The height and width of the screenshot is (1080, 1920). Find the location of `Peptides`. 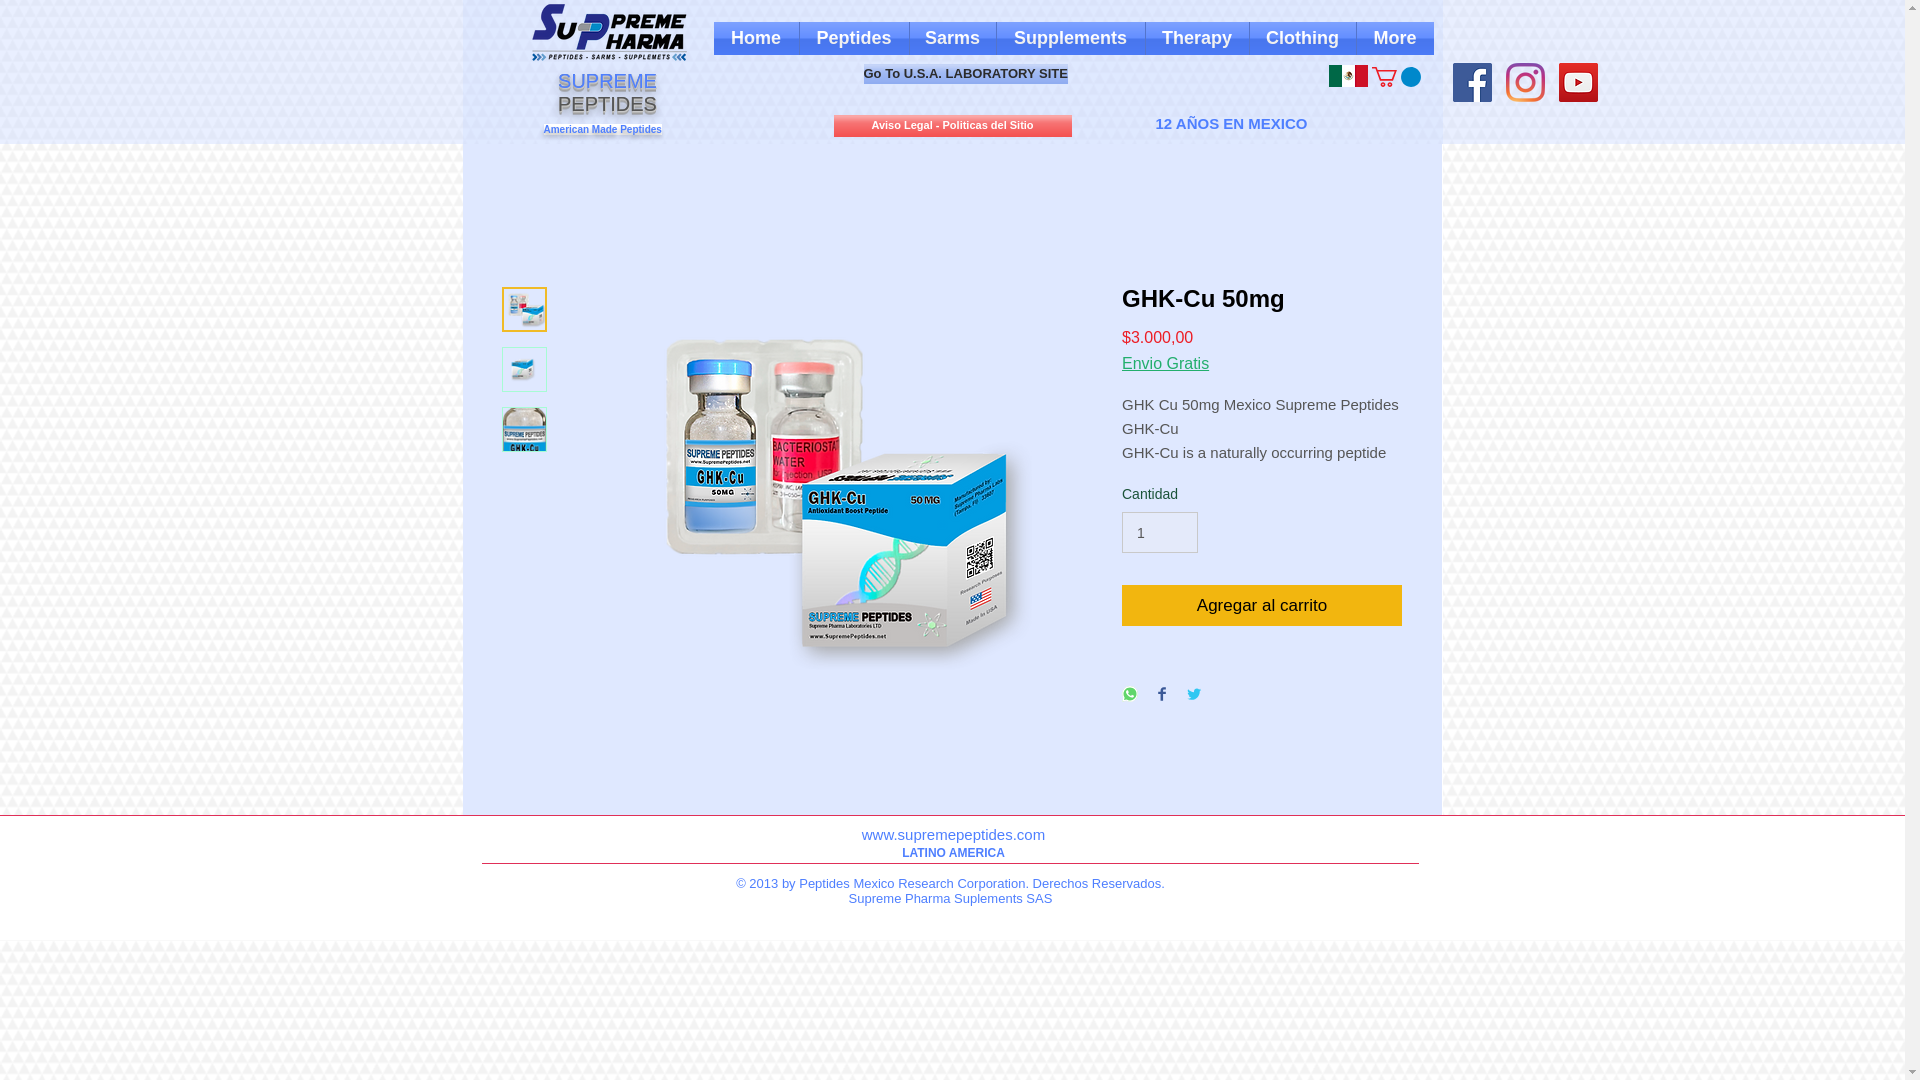

Peptides is located at coordinates (854, 38).